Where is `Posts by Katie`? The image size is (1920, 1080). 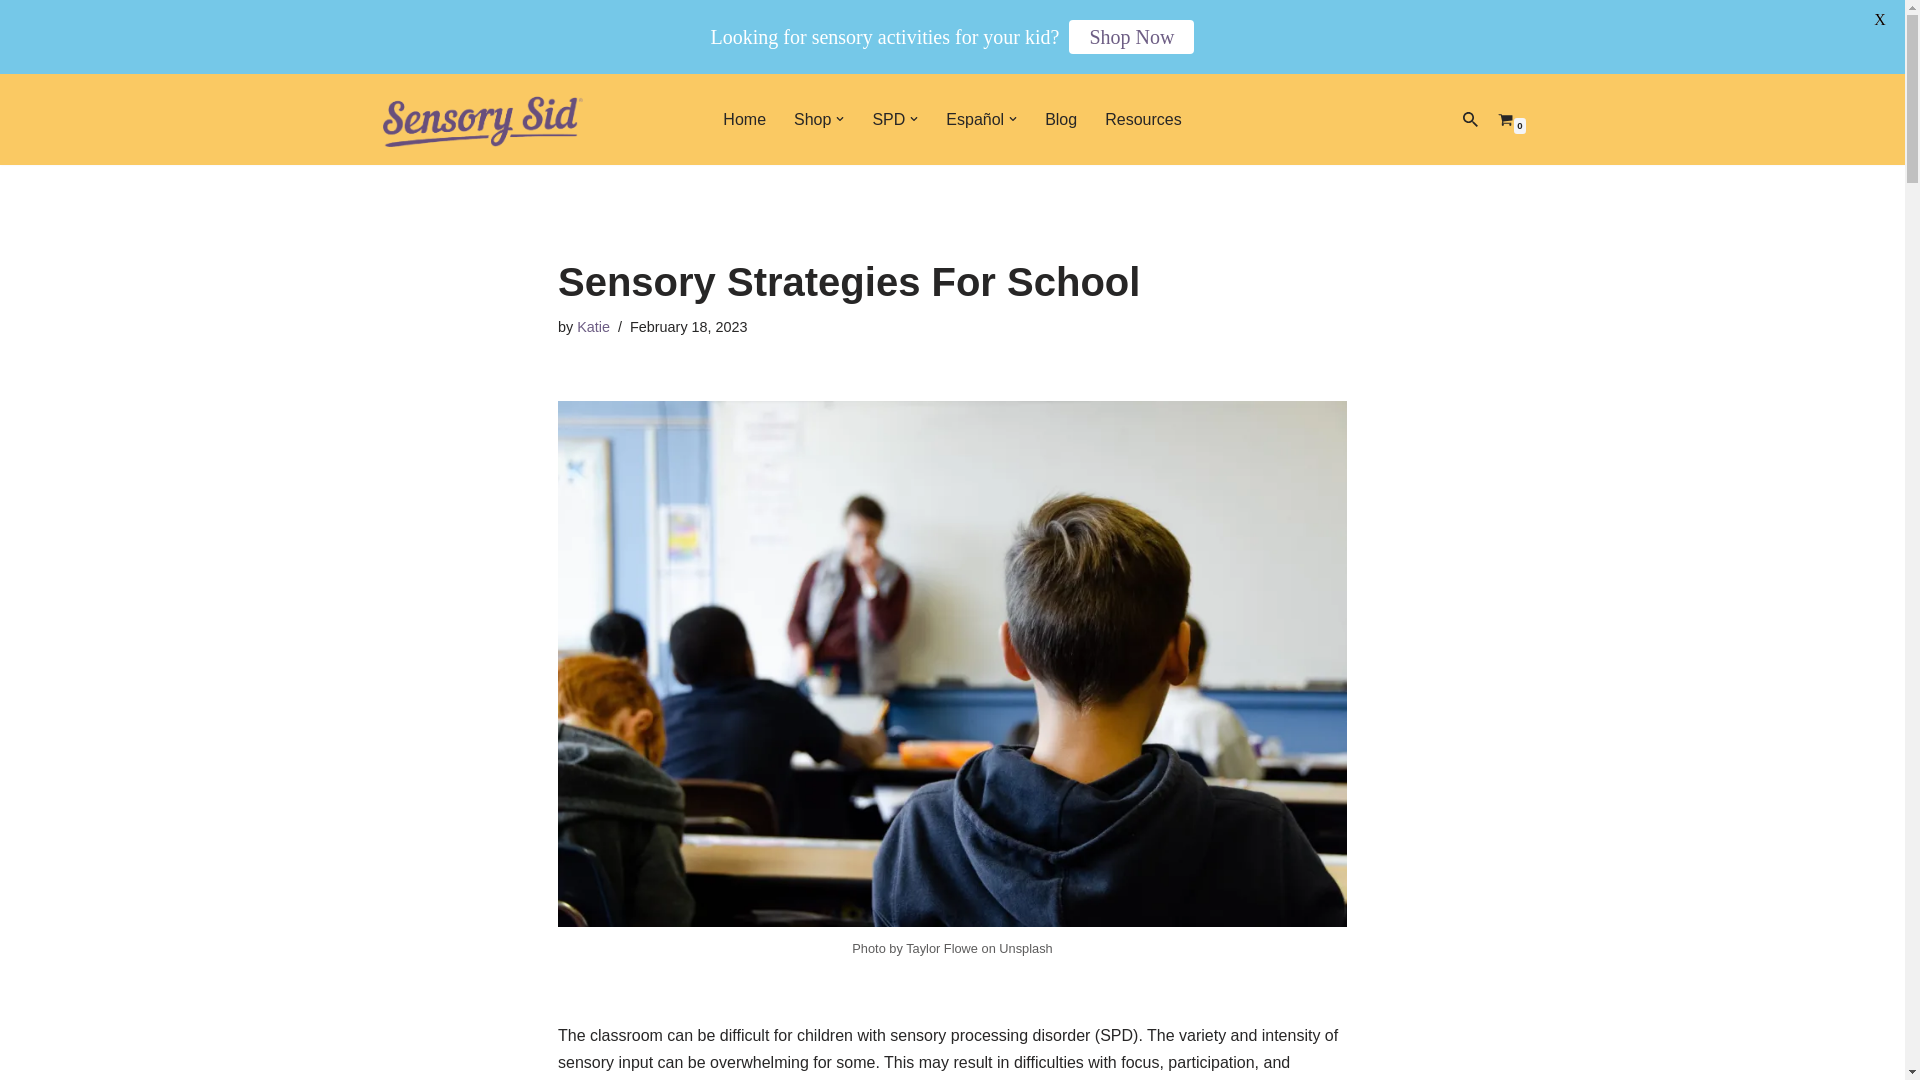
Posts by Katie is located at coordinates (594, 326).